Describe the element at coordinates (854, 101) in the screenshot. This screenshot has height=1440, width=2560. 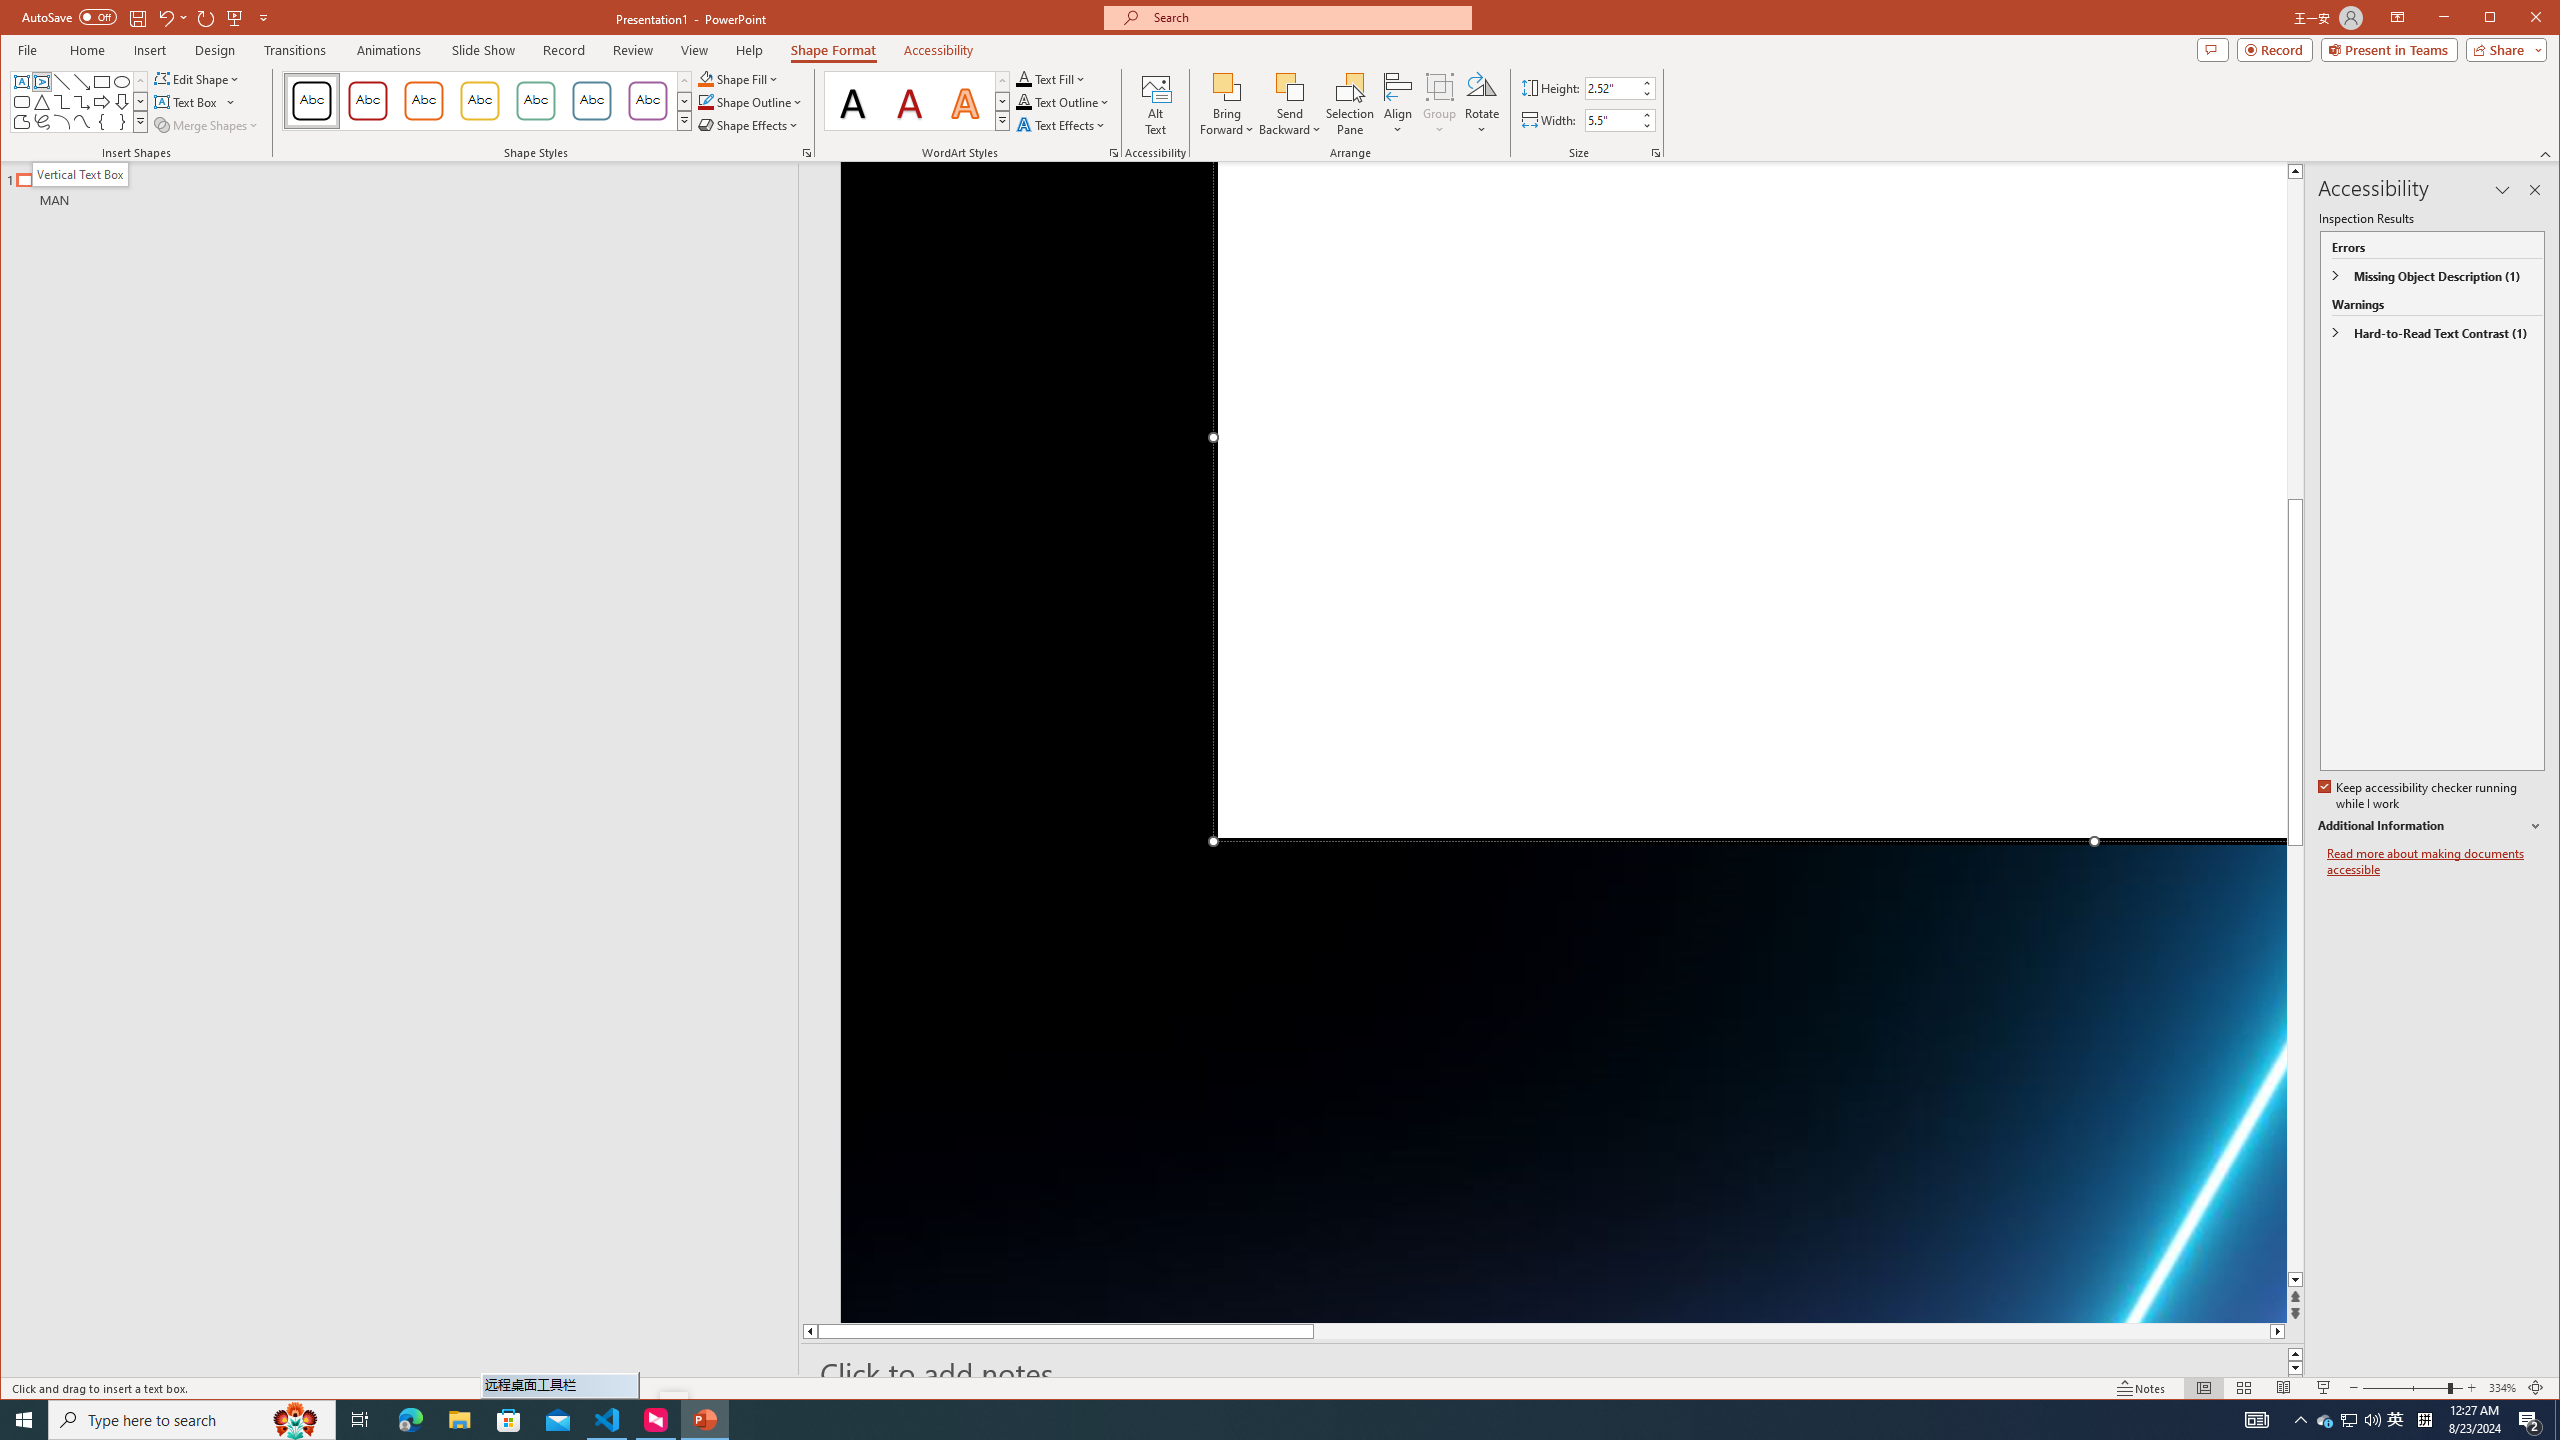
I see `Fill: Black, Text color 1; Shadow` at that location.